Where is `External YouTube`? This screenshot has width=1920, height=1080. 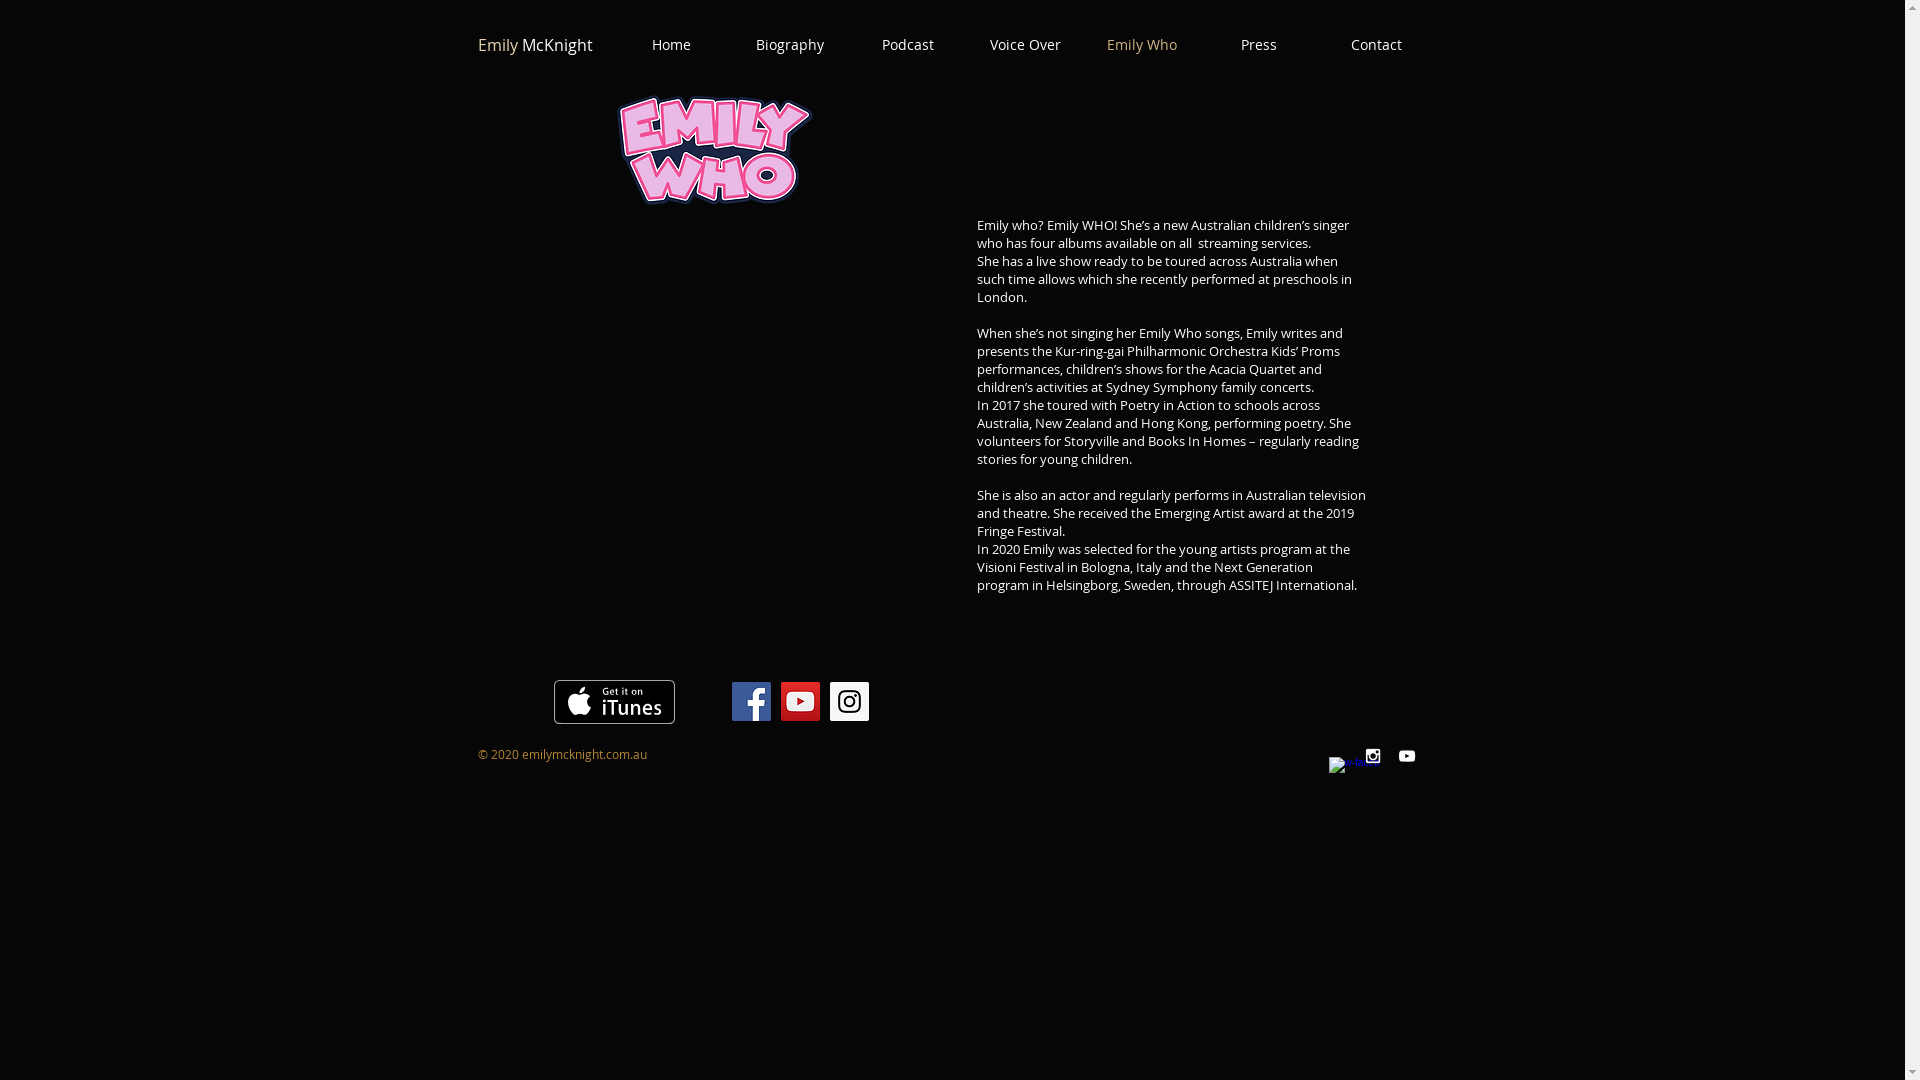
External YouTube is located at coordinates (728, 540).